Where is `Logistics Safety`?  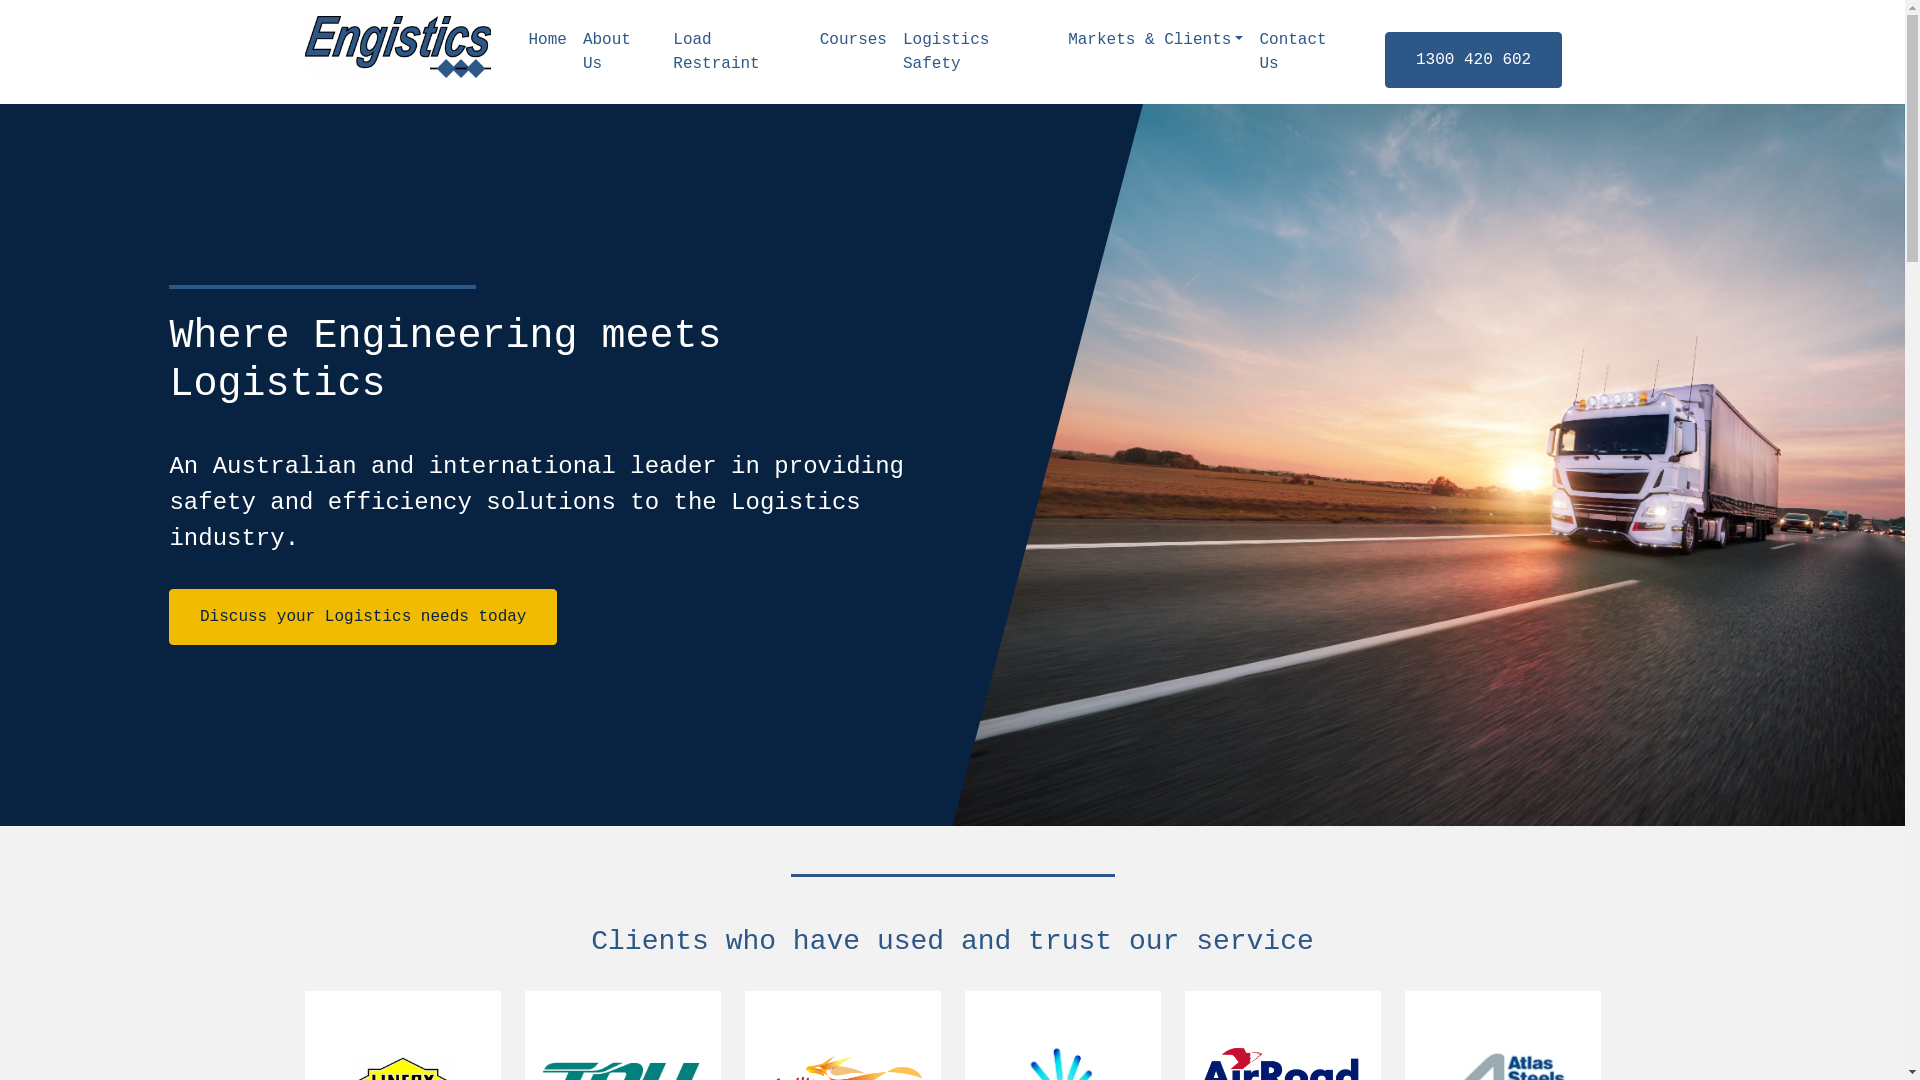
Logistics Safety is located at coordinates (978, 52).